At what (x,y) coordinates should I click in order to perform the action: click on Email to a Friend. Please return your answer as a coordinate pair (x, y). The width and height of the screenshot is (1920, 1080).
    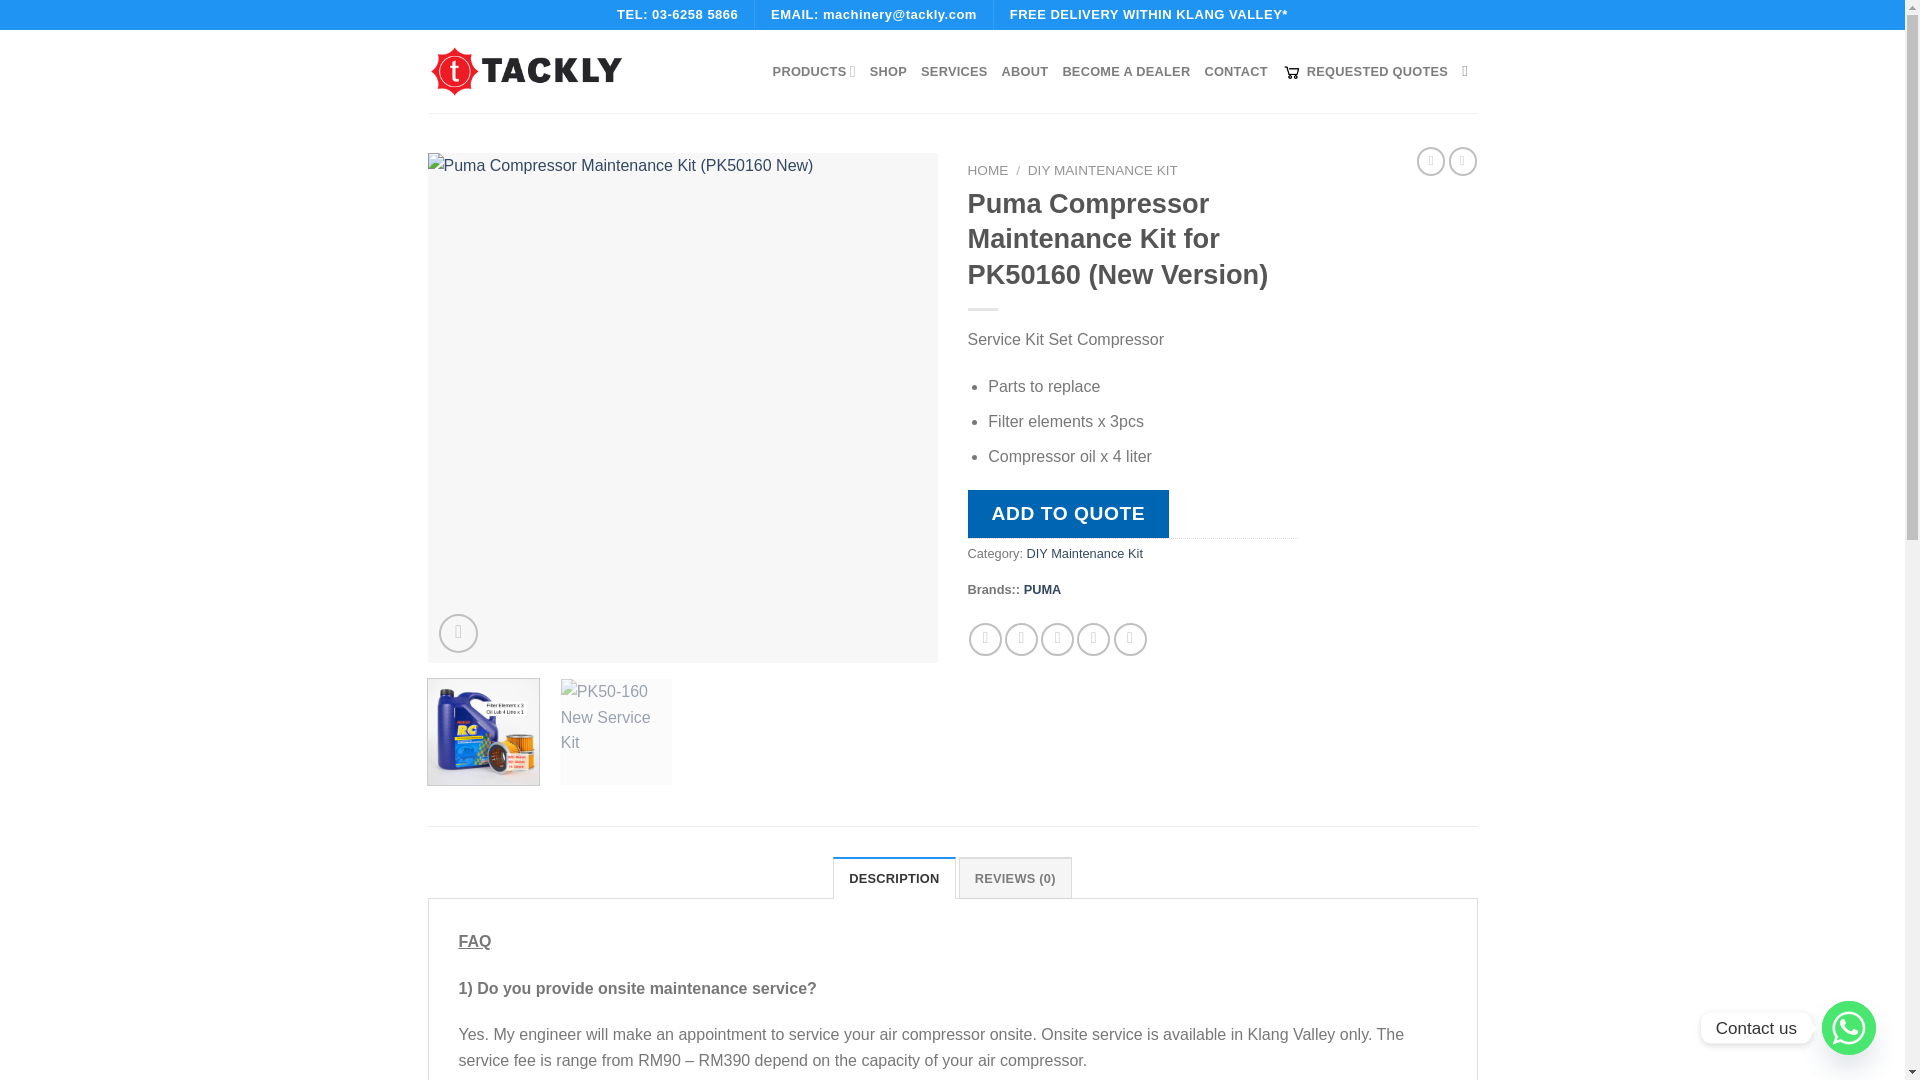
    Looking at the image, I should click on (1056, 639).